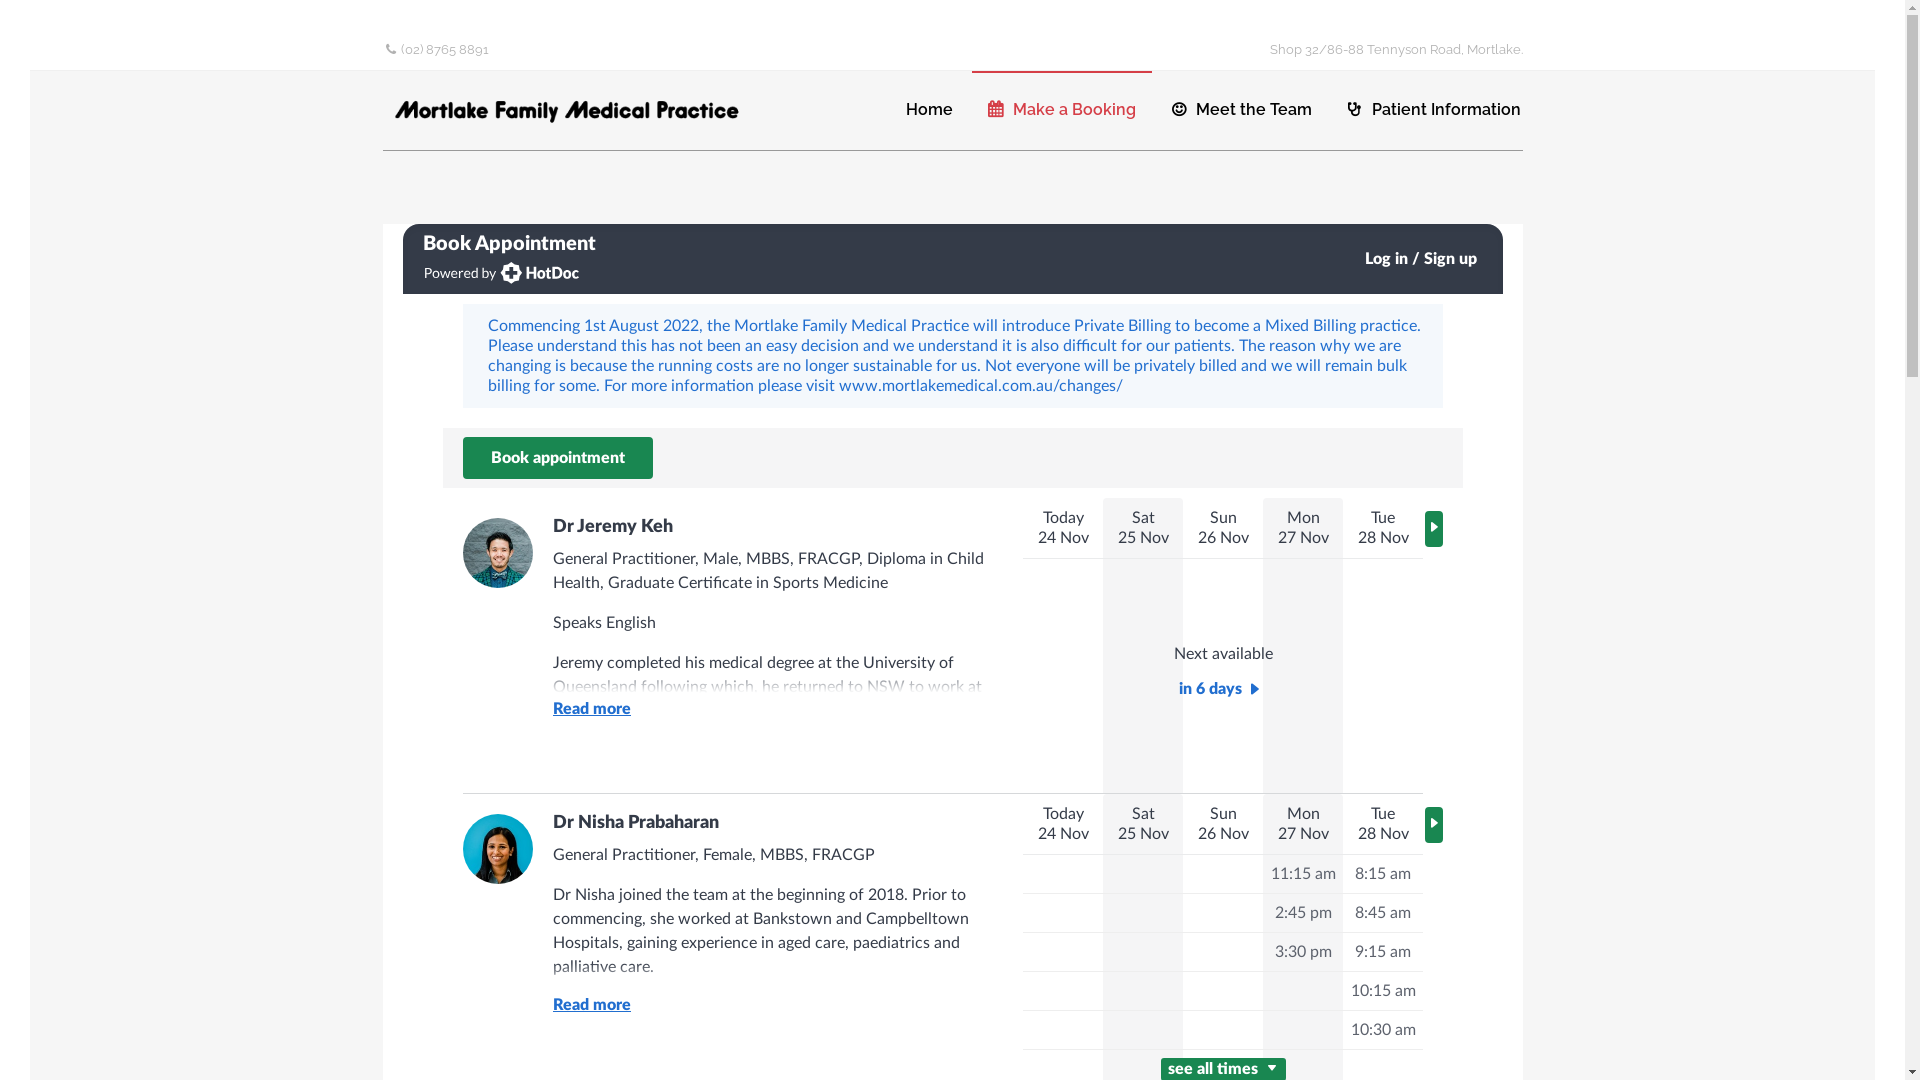 Image resolution: width=1920 pixels, height=1080 pixels. I want to click on Patient Information, so click(1433, 110).